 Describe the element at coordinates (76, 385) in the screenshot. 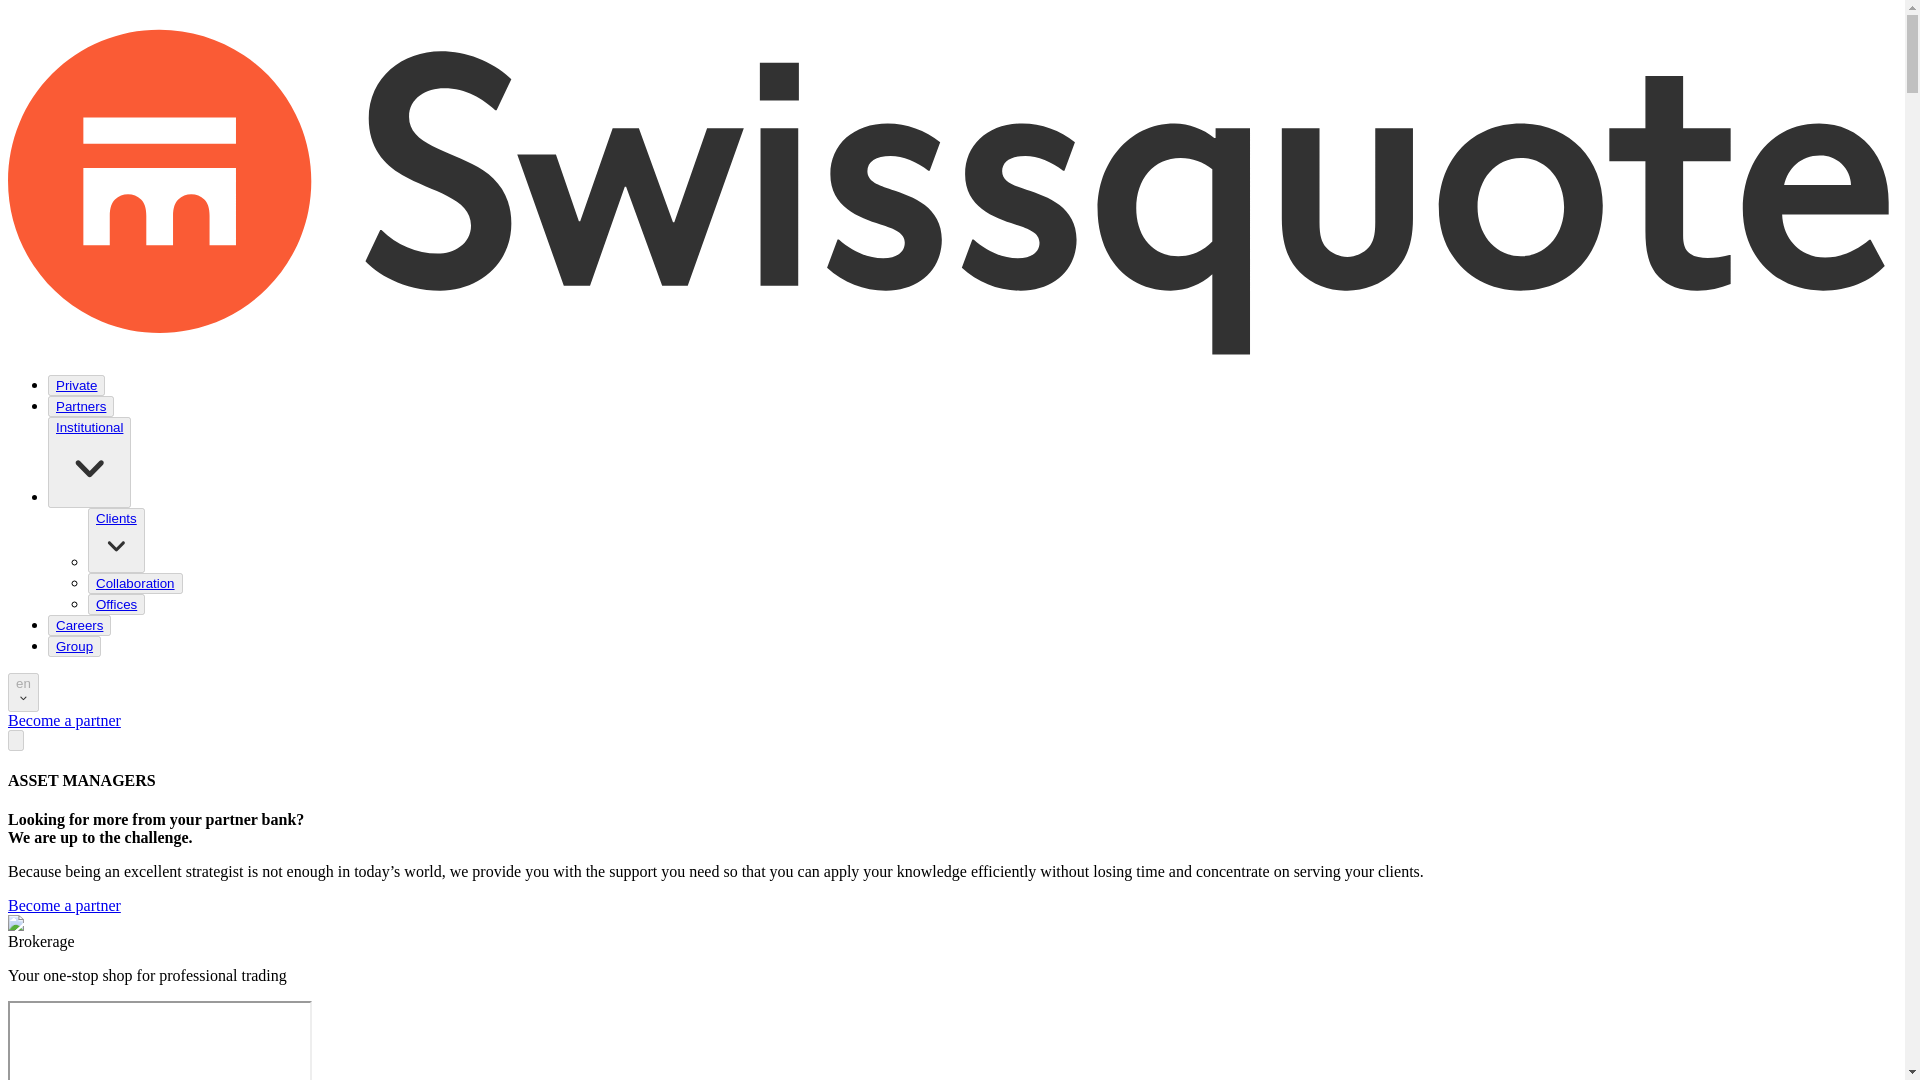

I see `Private` at that location.